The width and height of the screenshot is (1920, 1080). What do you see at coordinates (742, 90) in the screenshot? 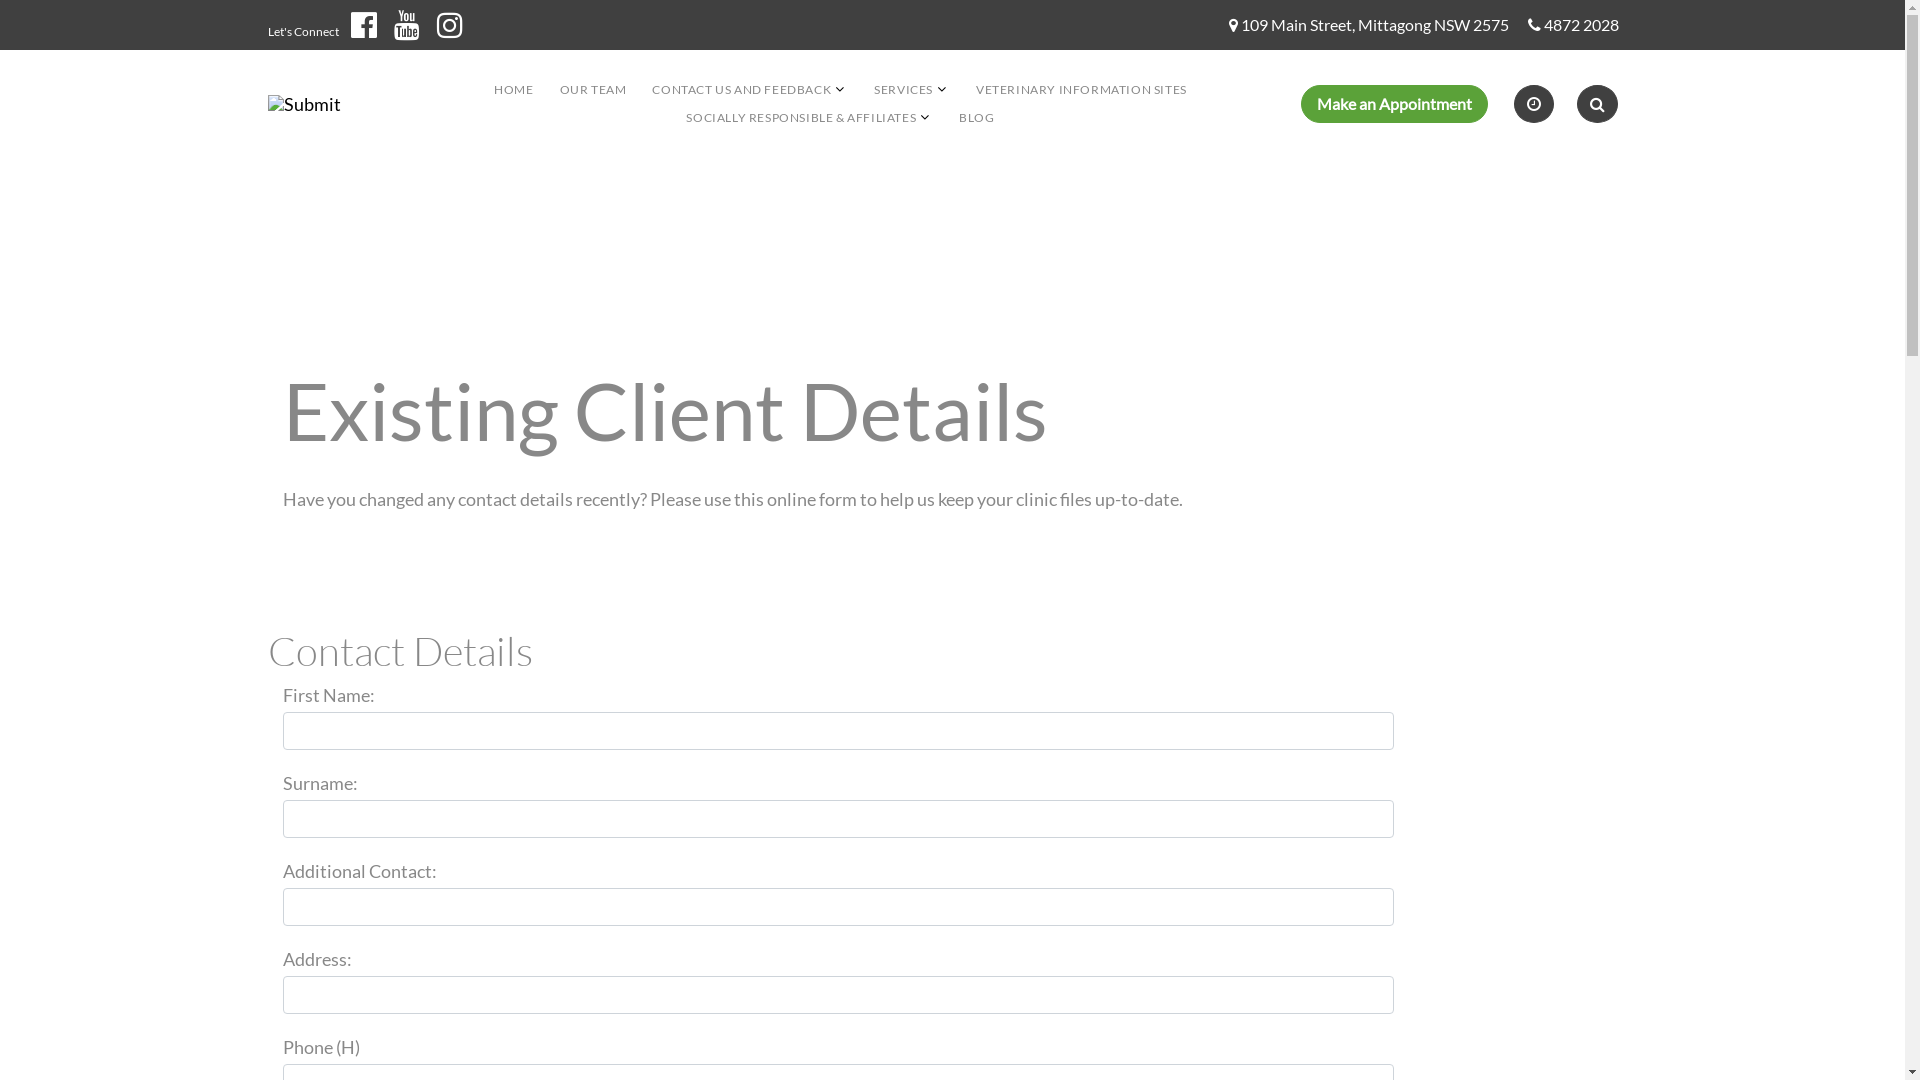
I see `CONTACT US AND FEEDBACK` at bounding box center [742, 90].